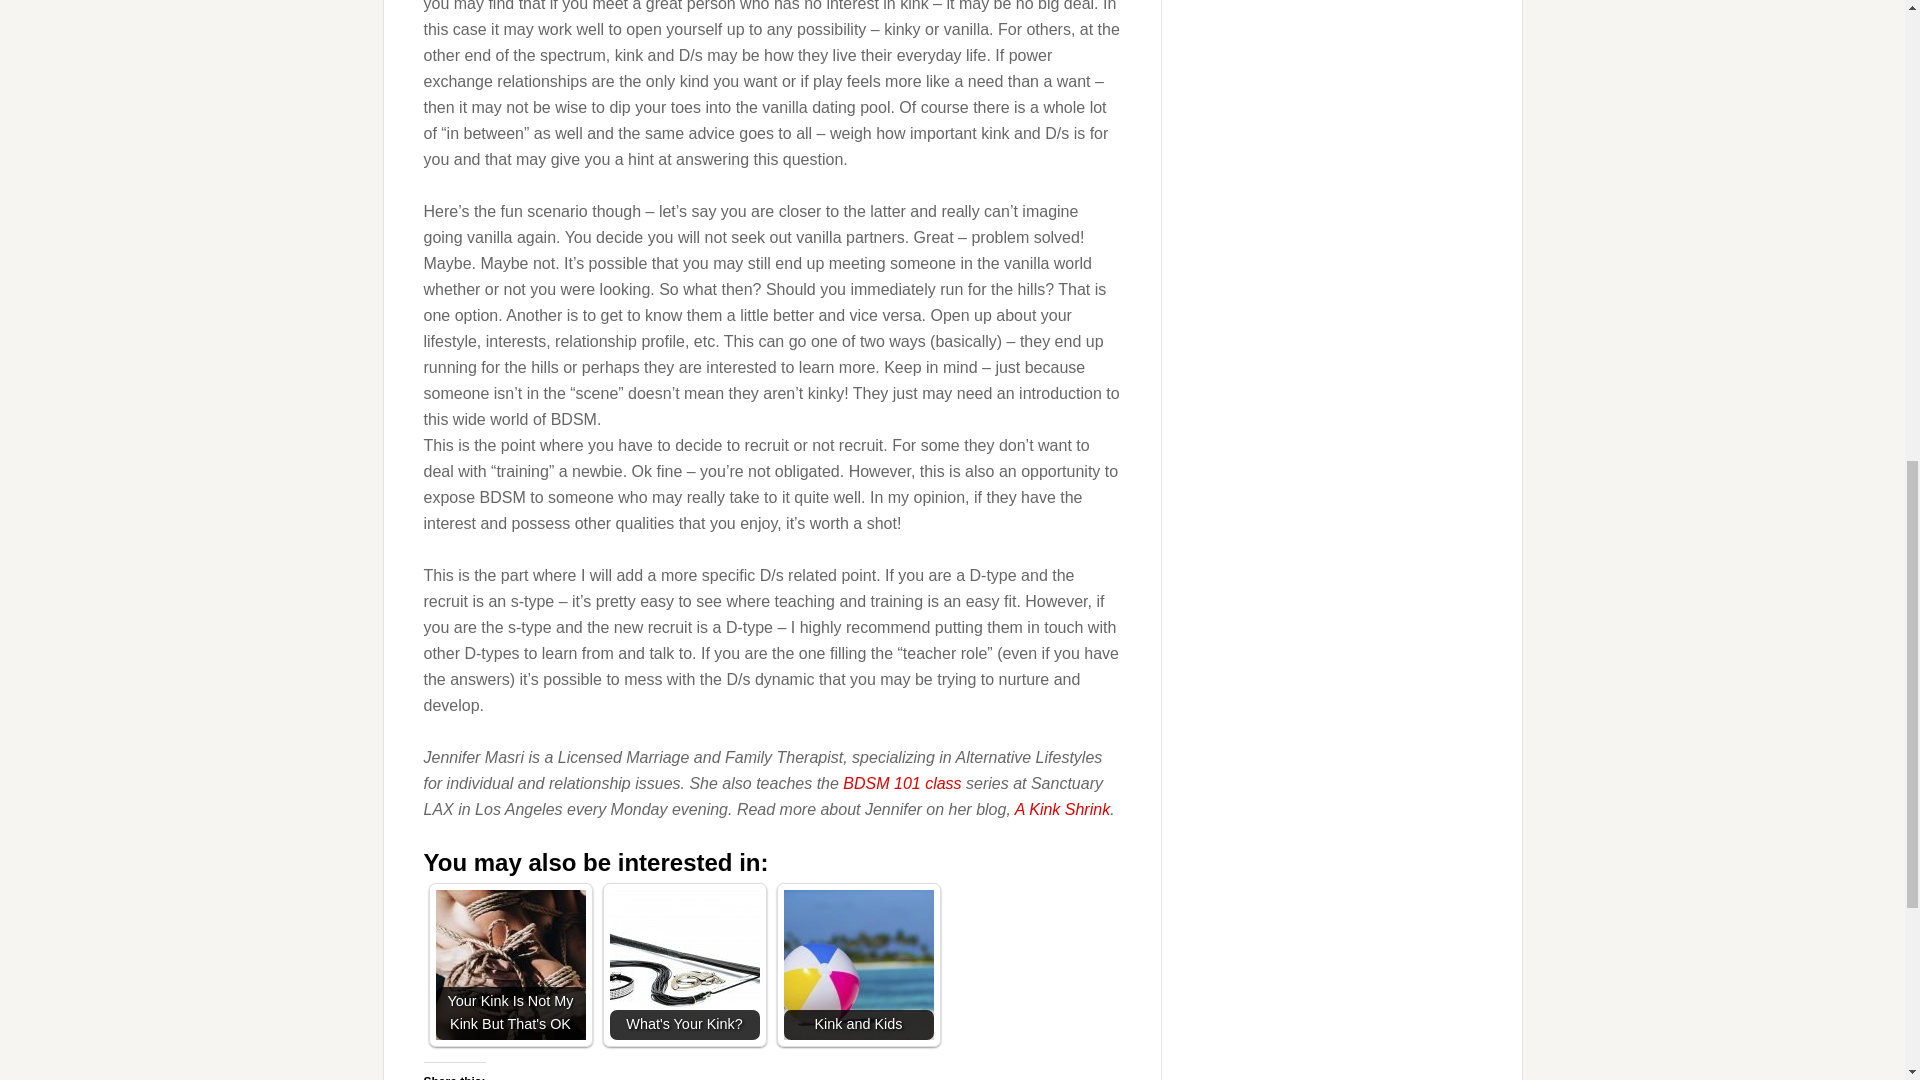 The width and height of the screenshot is (1920, 1080). Describe the element at coordinates (685, 964) in the screenshot. I see `What's Your Kink?` at that location.